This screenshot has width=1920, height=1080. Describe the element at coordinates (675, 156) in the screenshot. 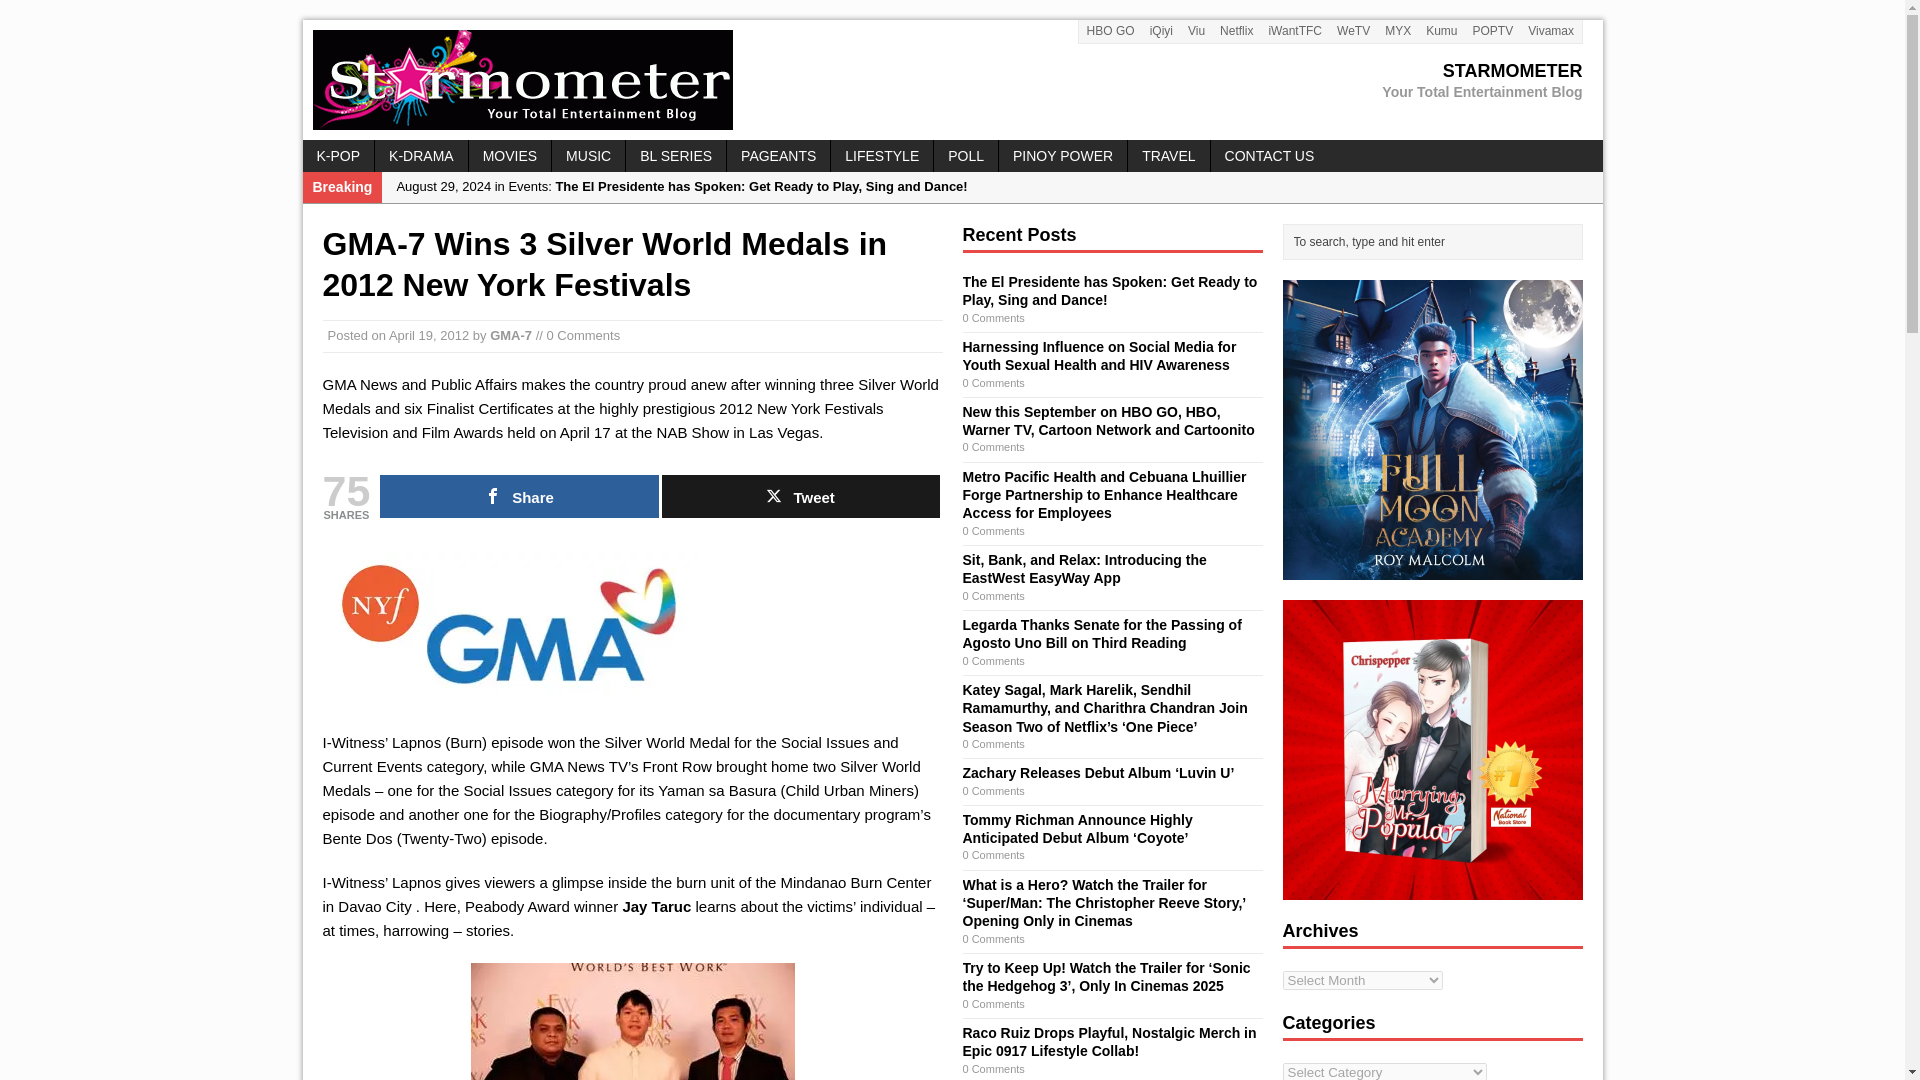

I see `Vivamax` at that location.